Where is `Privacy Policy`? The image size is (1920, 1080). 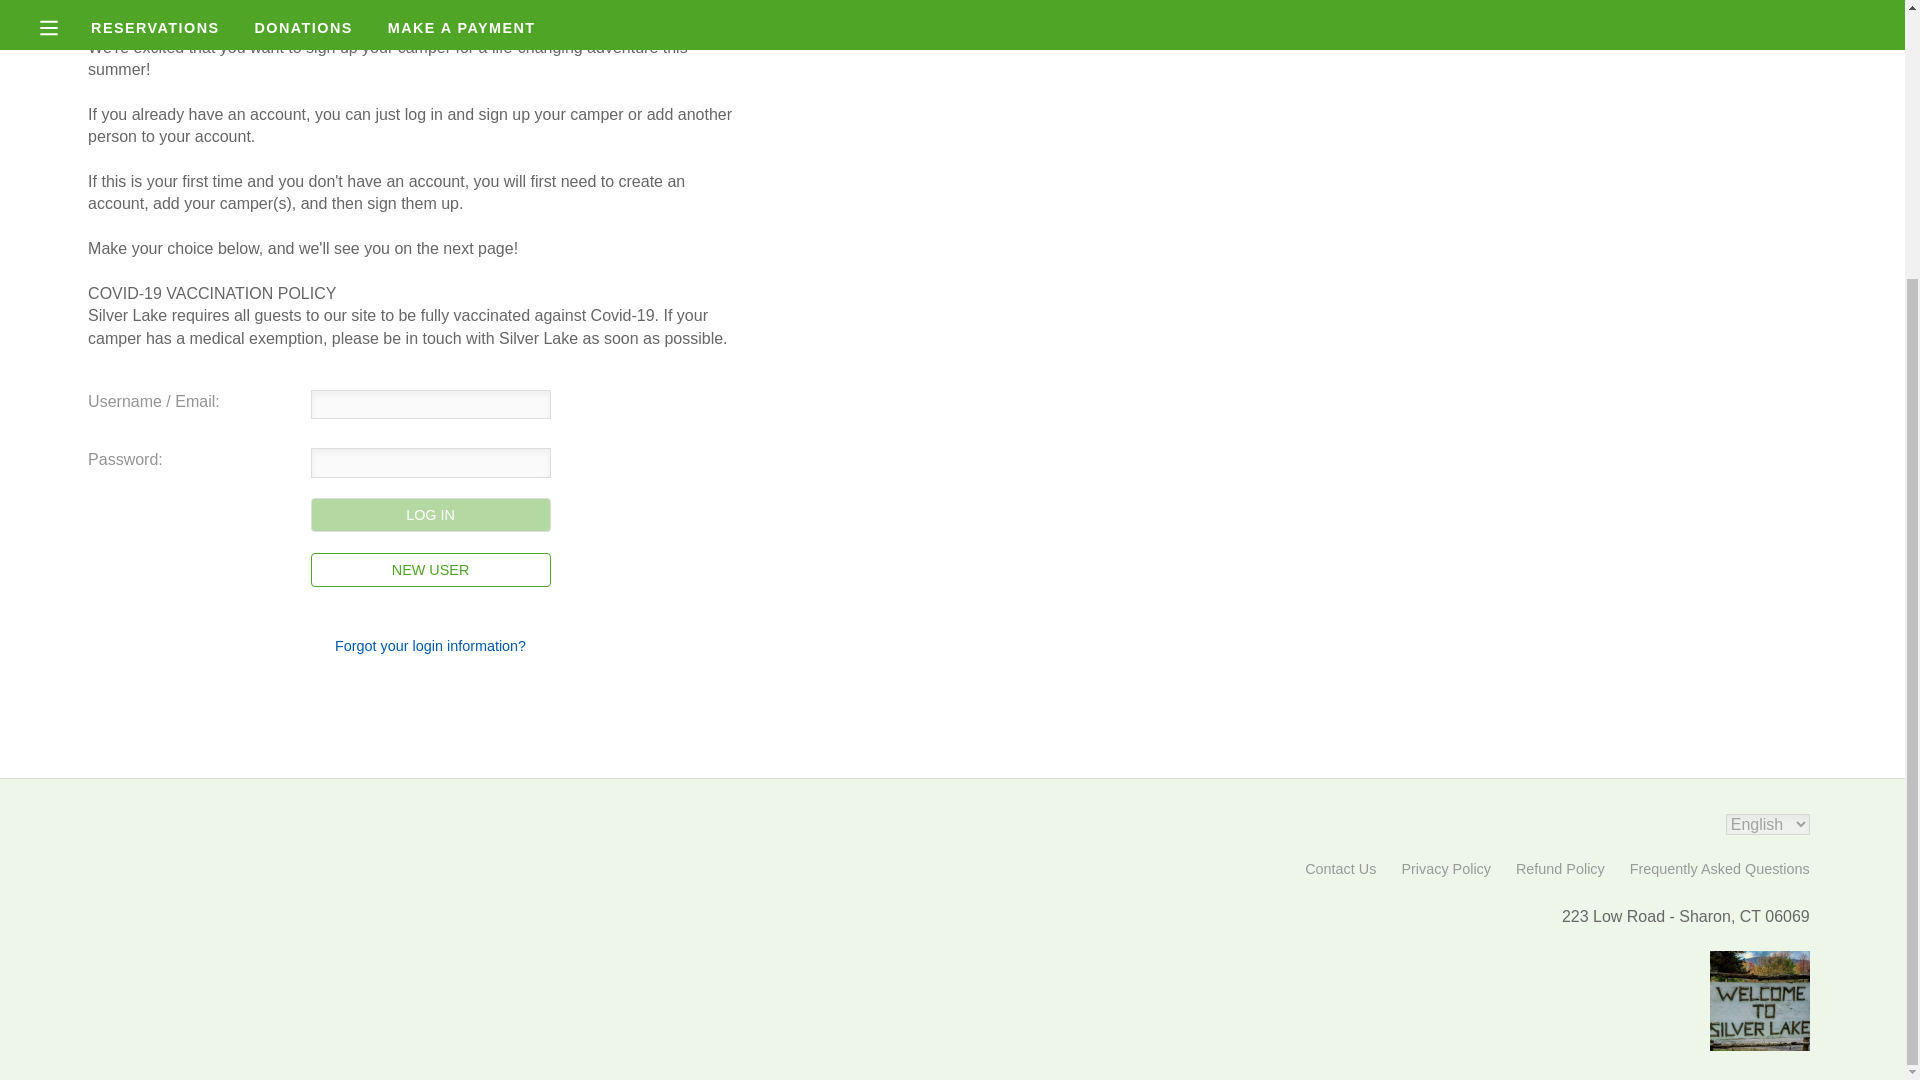
Privacy Policy is located at coordinates (1446, 868).